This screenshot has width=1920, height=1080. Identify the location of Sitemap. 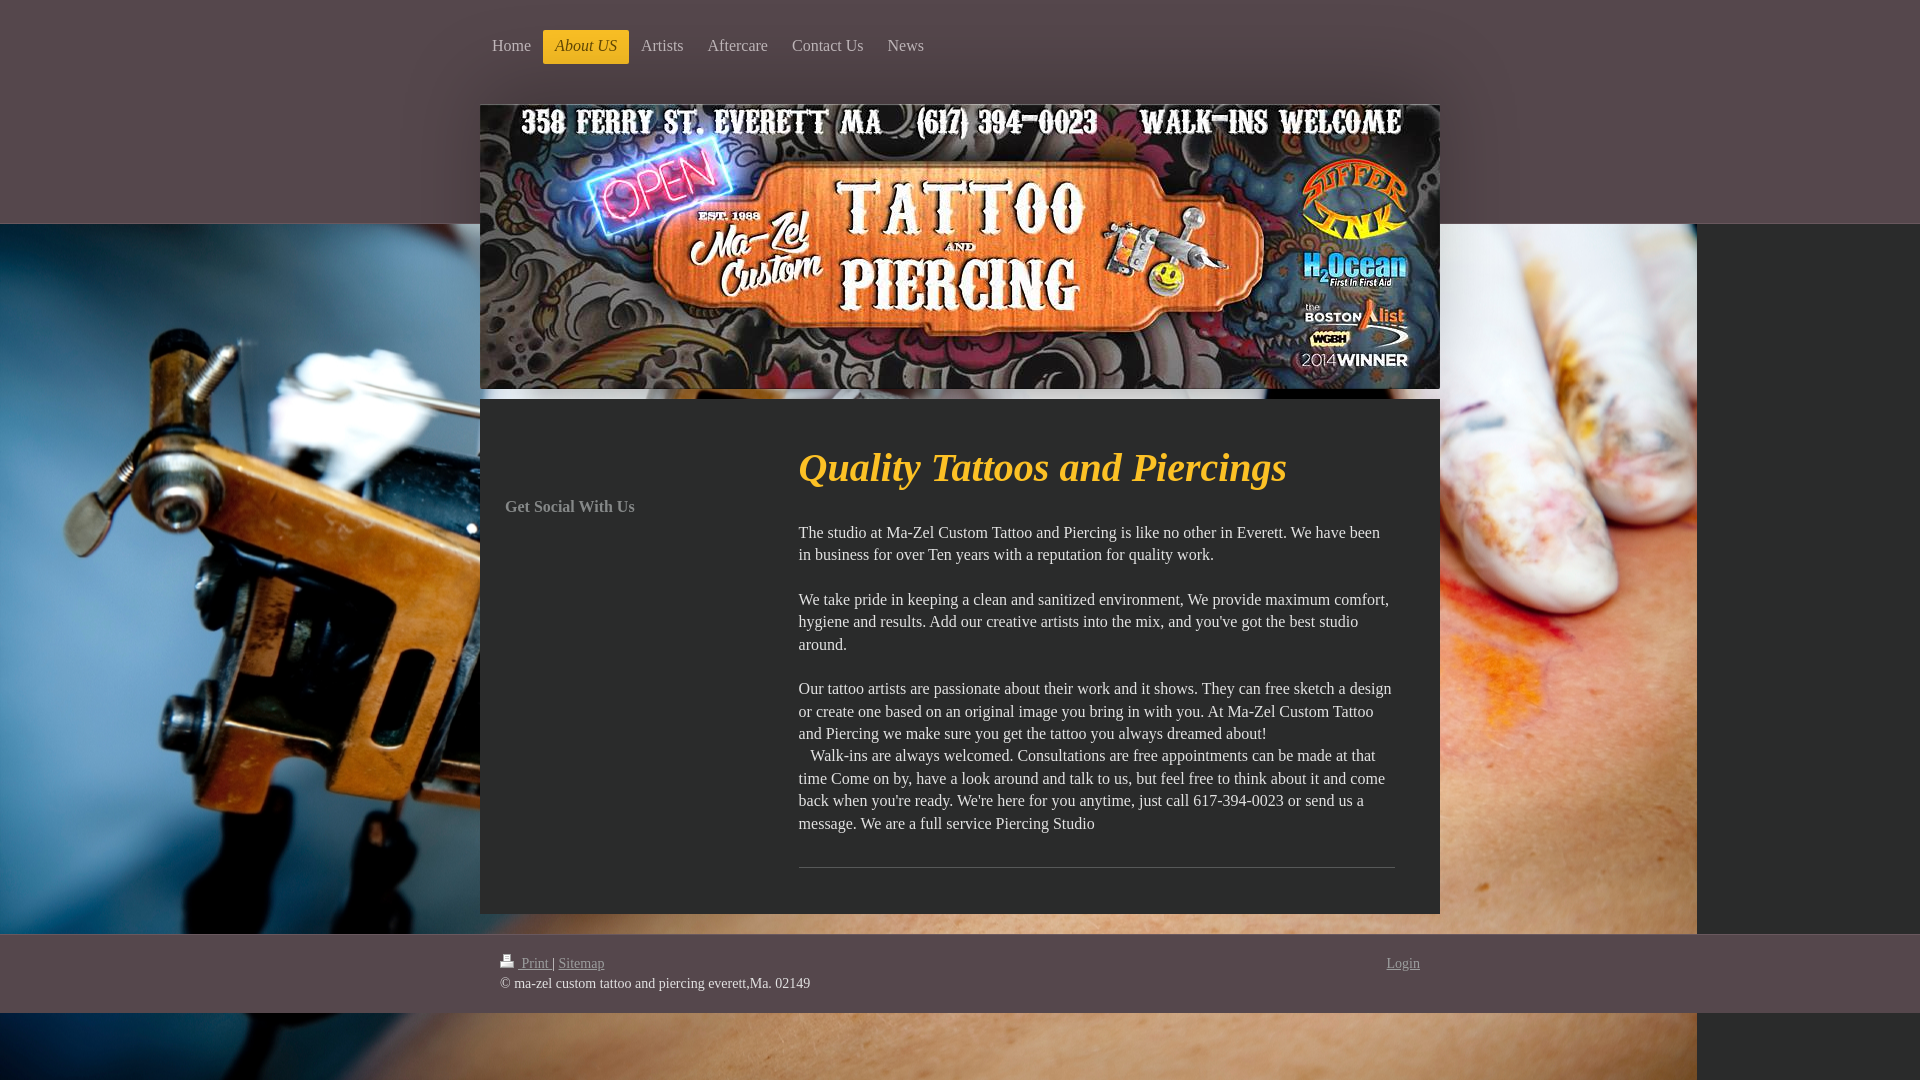
(581, 962).